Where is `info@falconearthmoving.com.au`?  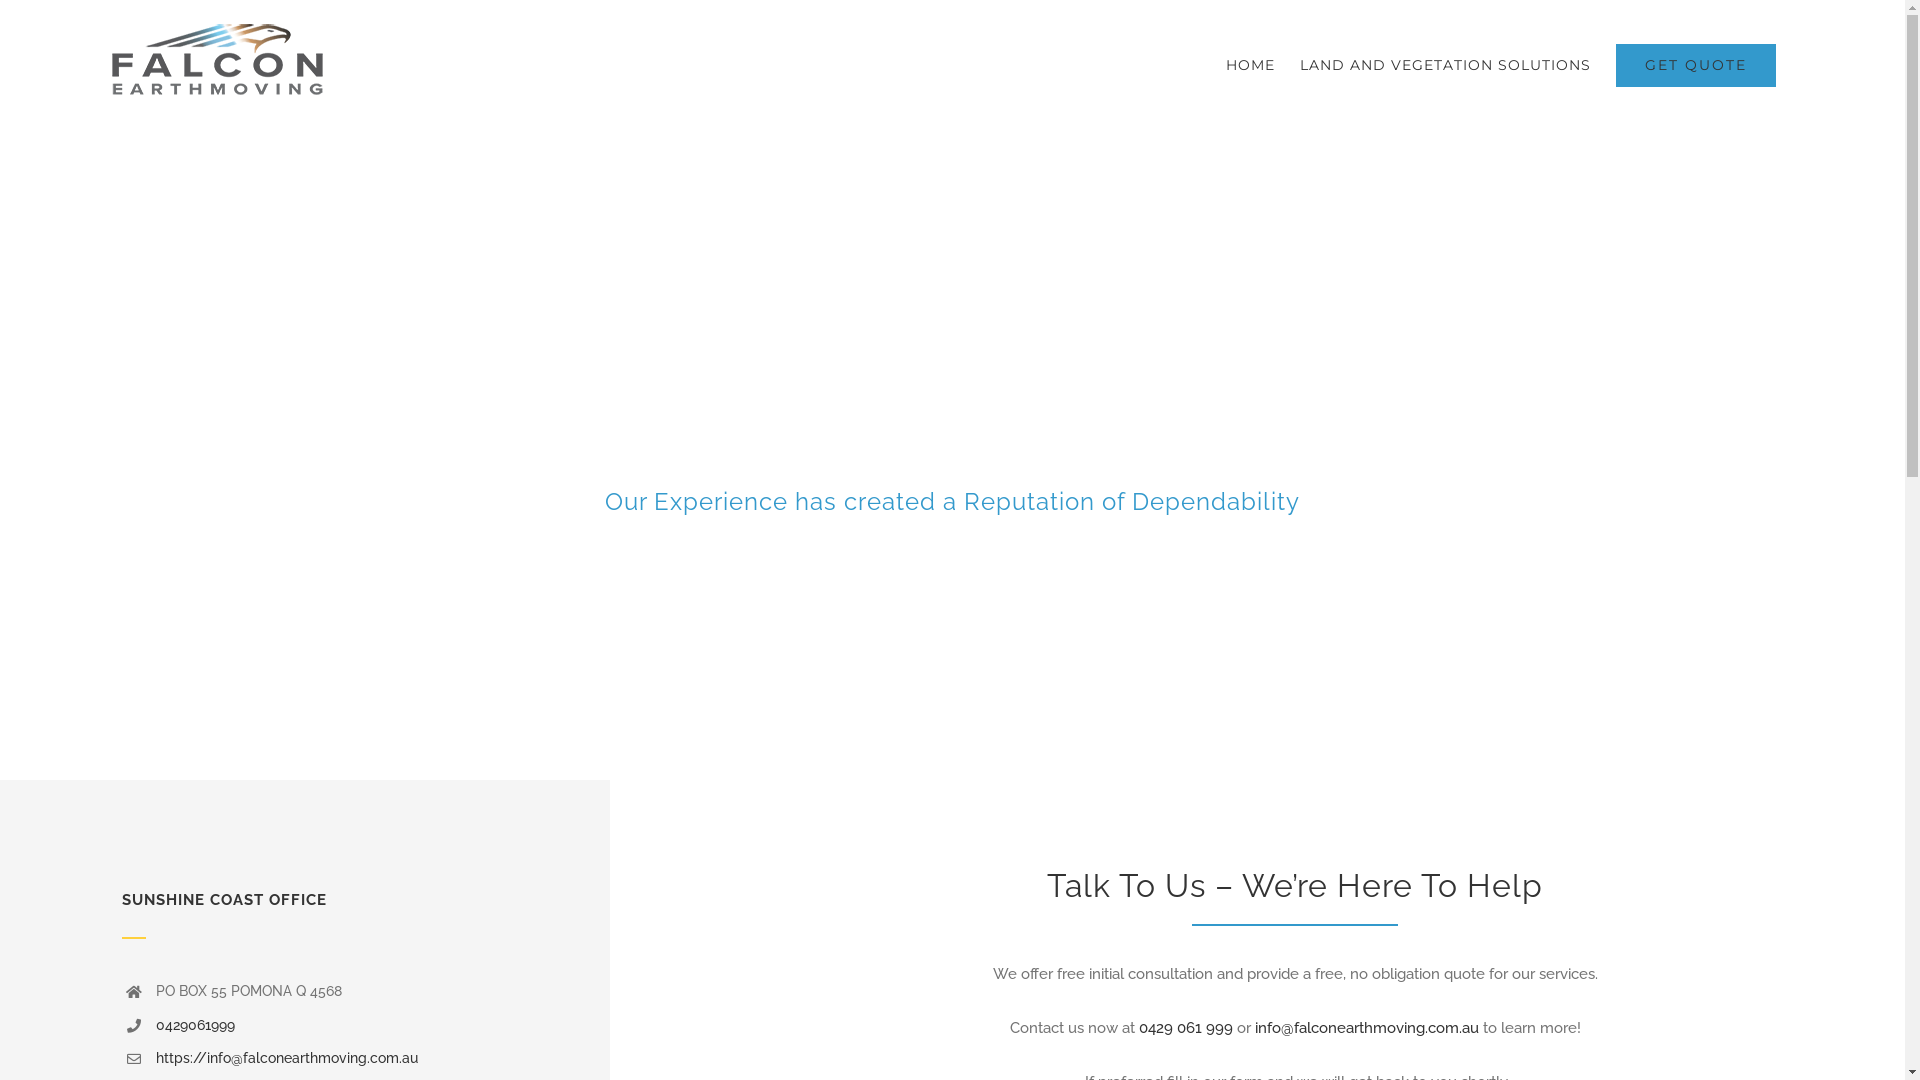 info@falconearthmoving.com.au is located at coordinates (1367, 1028).